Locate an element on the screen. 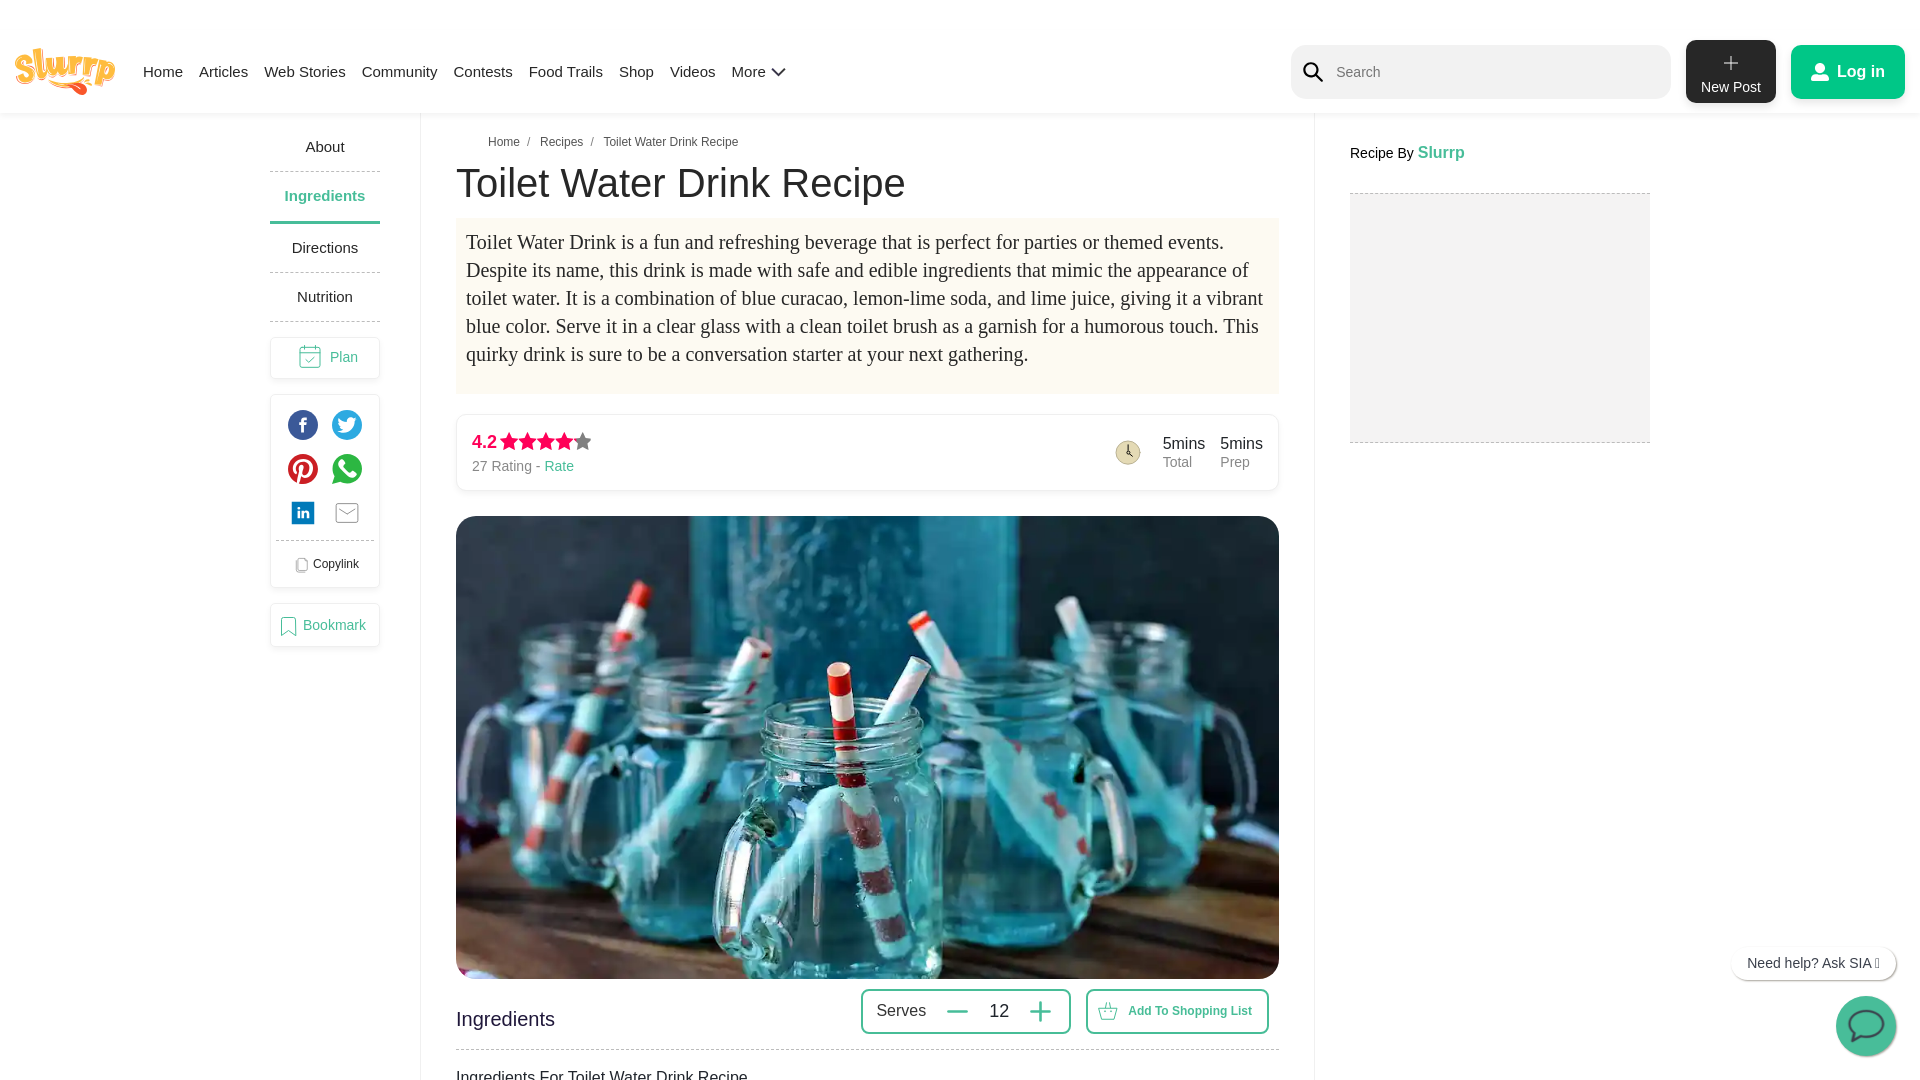 The height and width of the screenshot is (1080, 1920). Contests is located at coordinates (482, 70).